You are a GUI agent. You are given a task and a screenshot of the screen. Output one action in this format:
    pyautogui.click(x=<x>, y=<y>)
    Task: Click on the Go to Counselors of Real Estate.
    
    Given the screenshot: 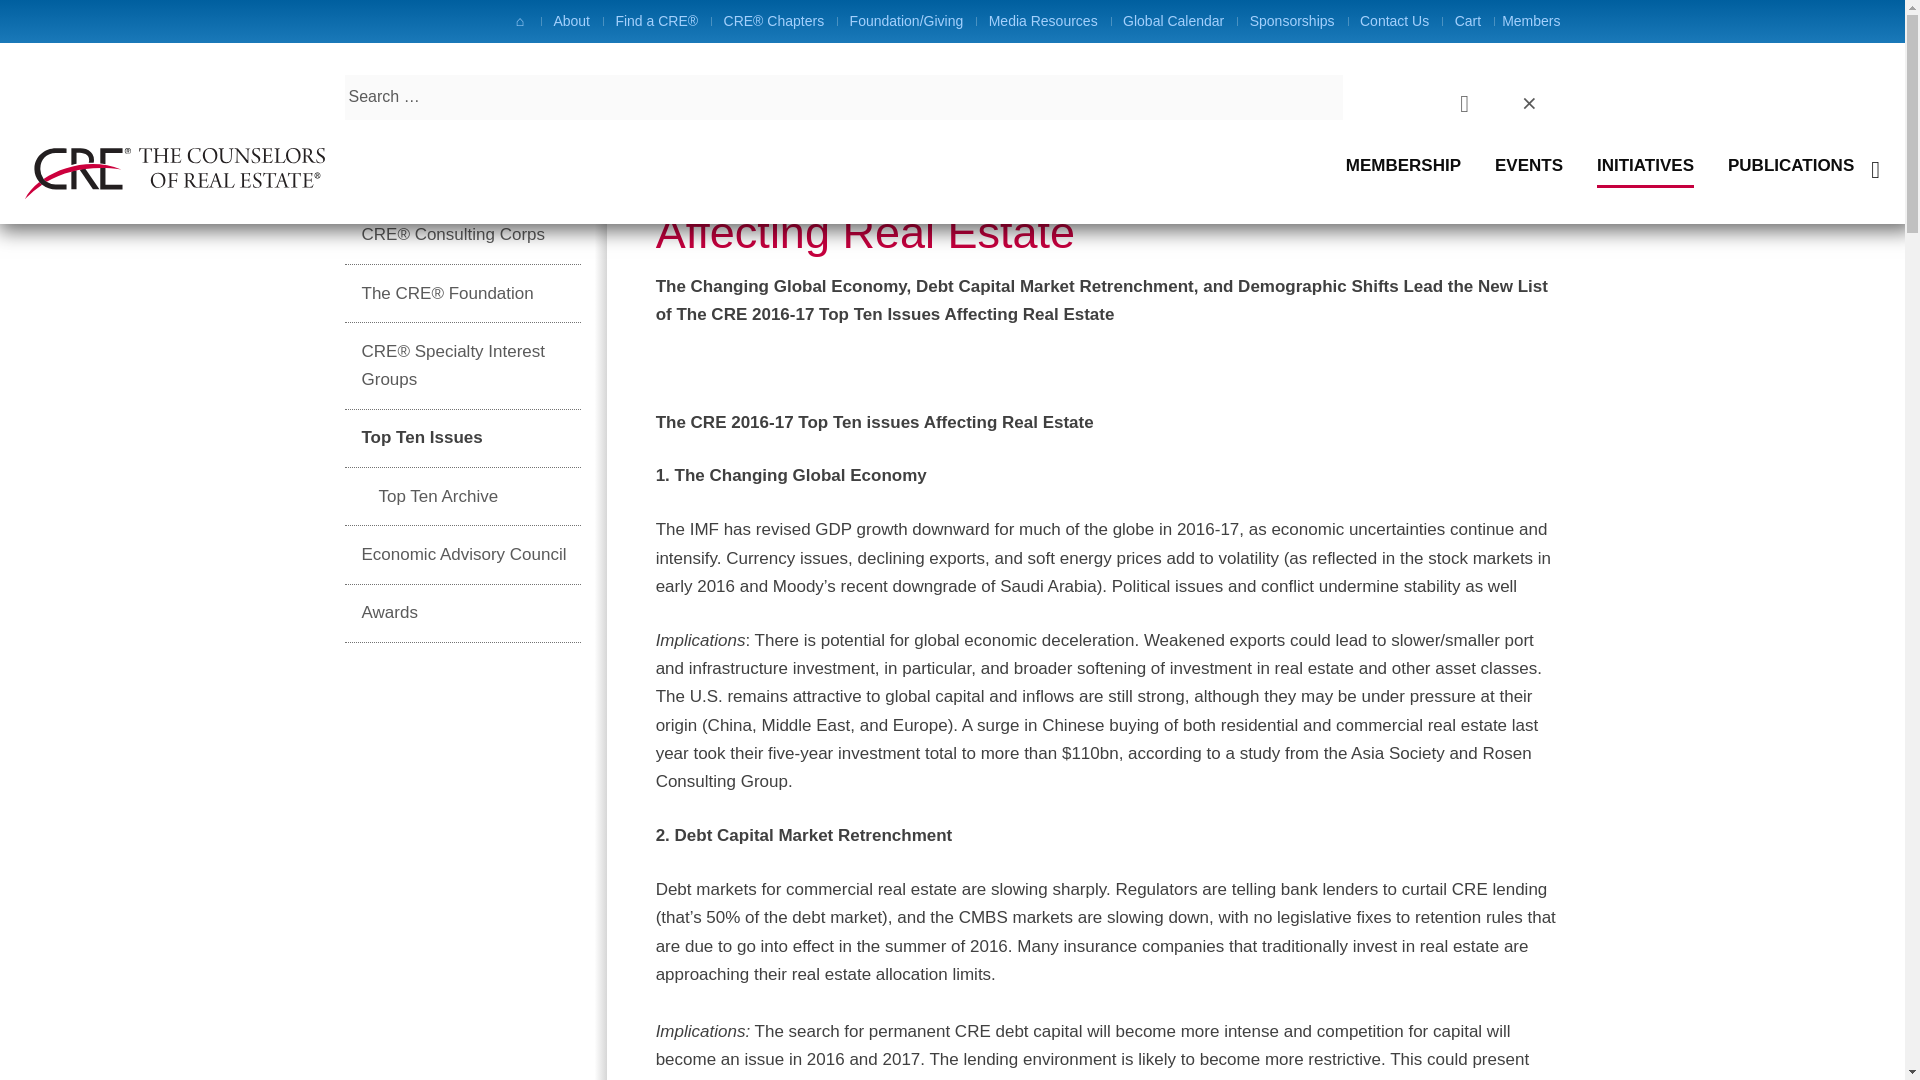 What is the action you would take?
    pyautogui.click(x=348, y=92)
    